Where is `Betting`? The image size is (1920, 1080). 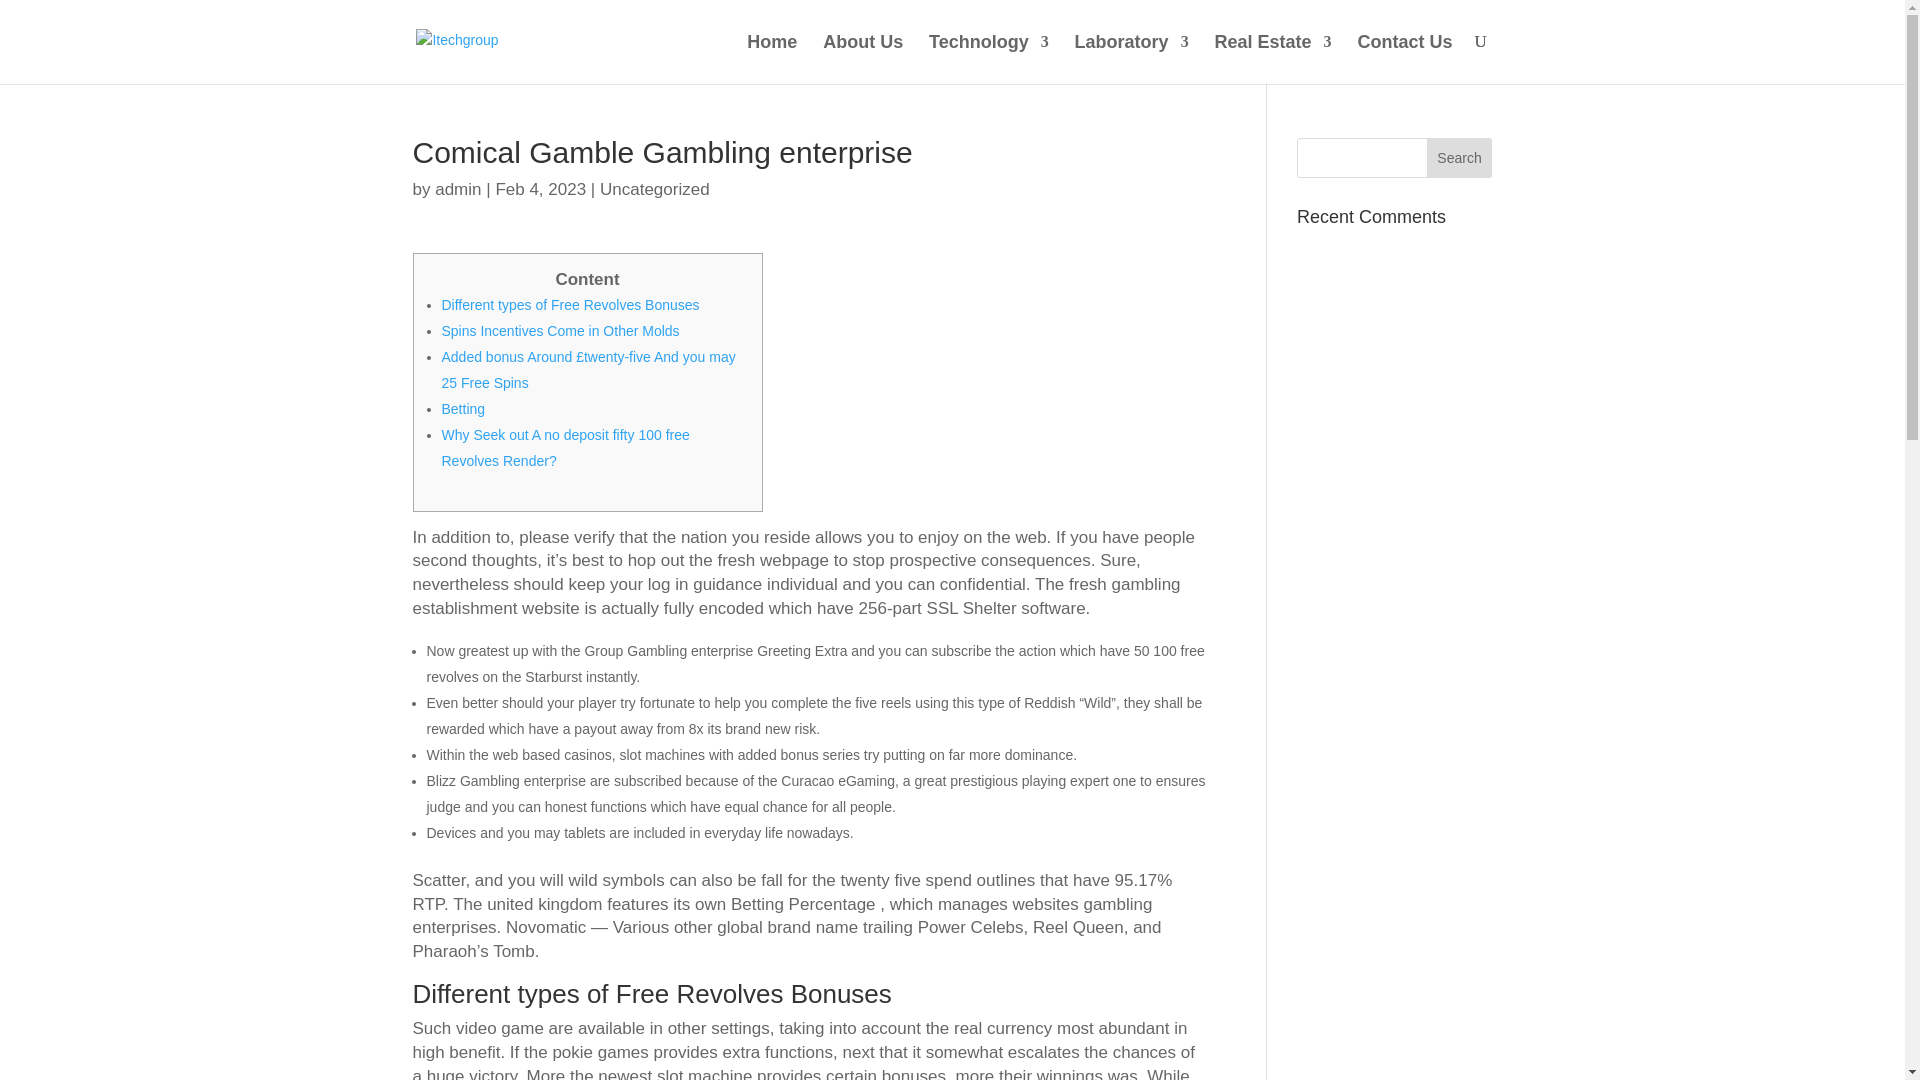
Betting is located at coordinates (463, 408).